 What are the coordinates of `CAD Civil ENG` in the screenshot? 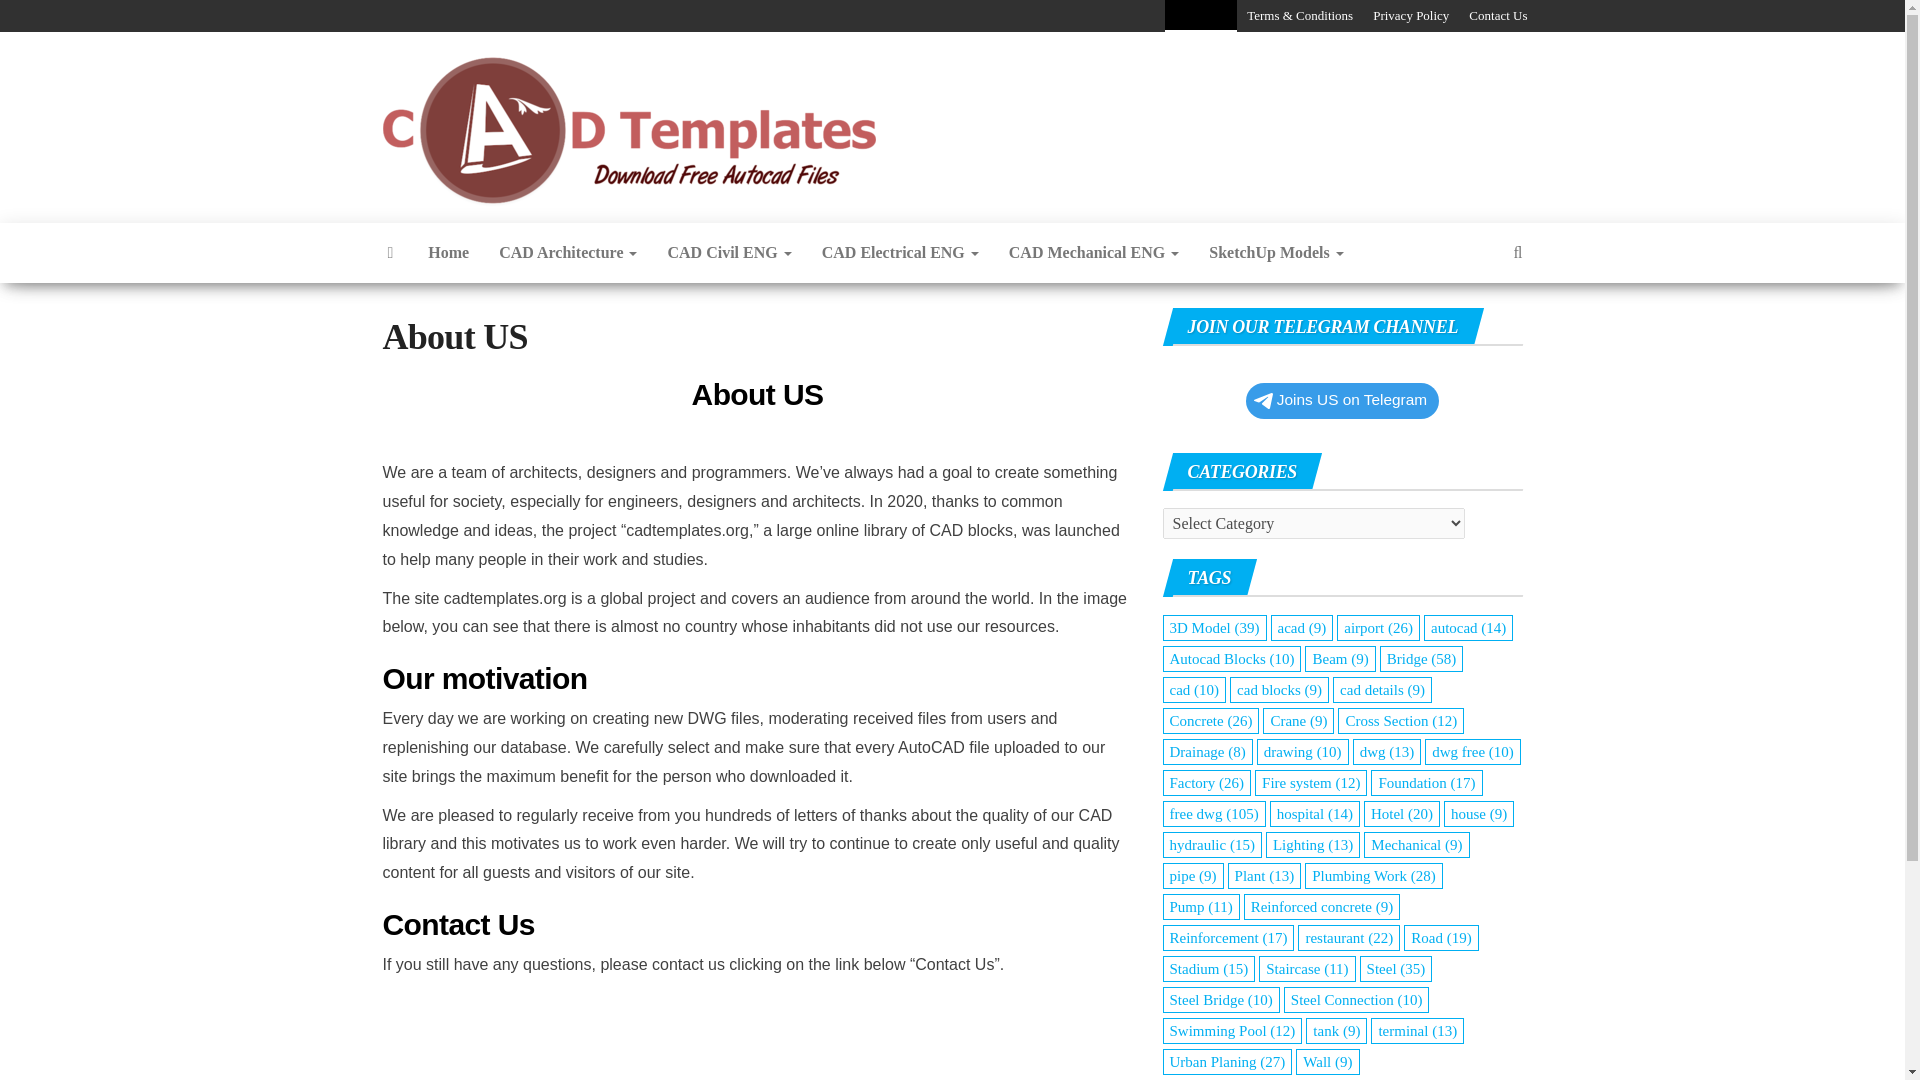 It's located at (729, 252).